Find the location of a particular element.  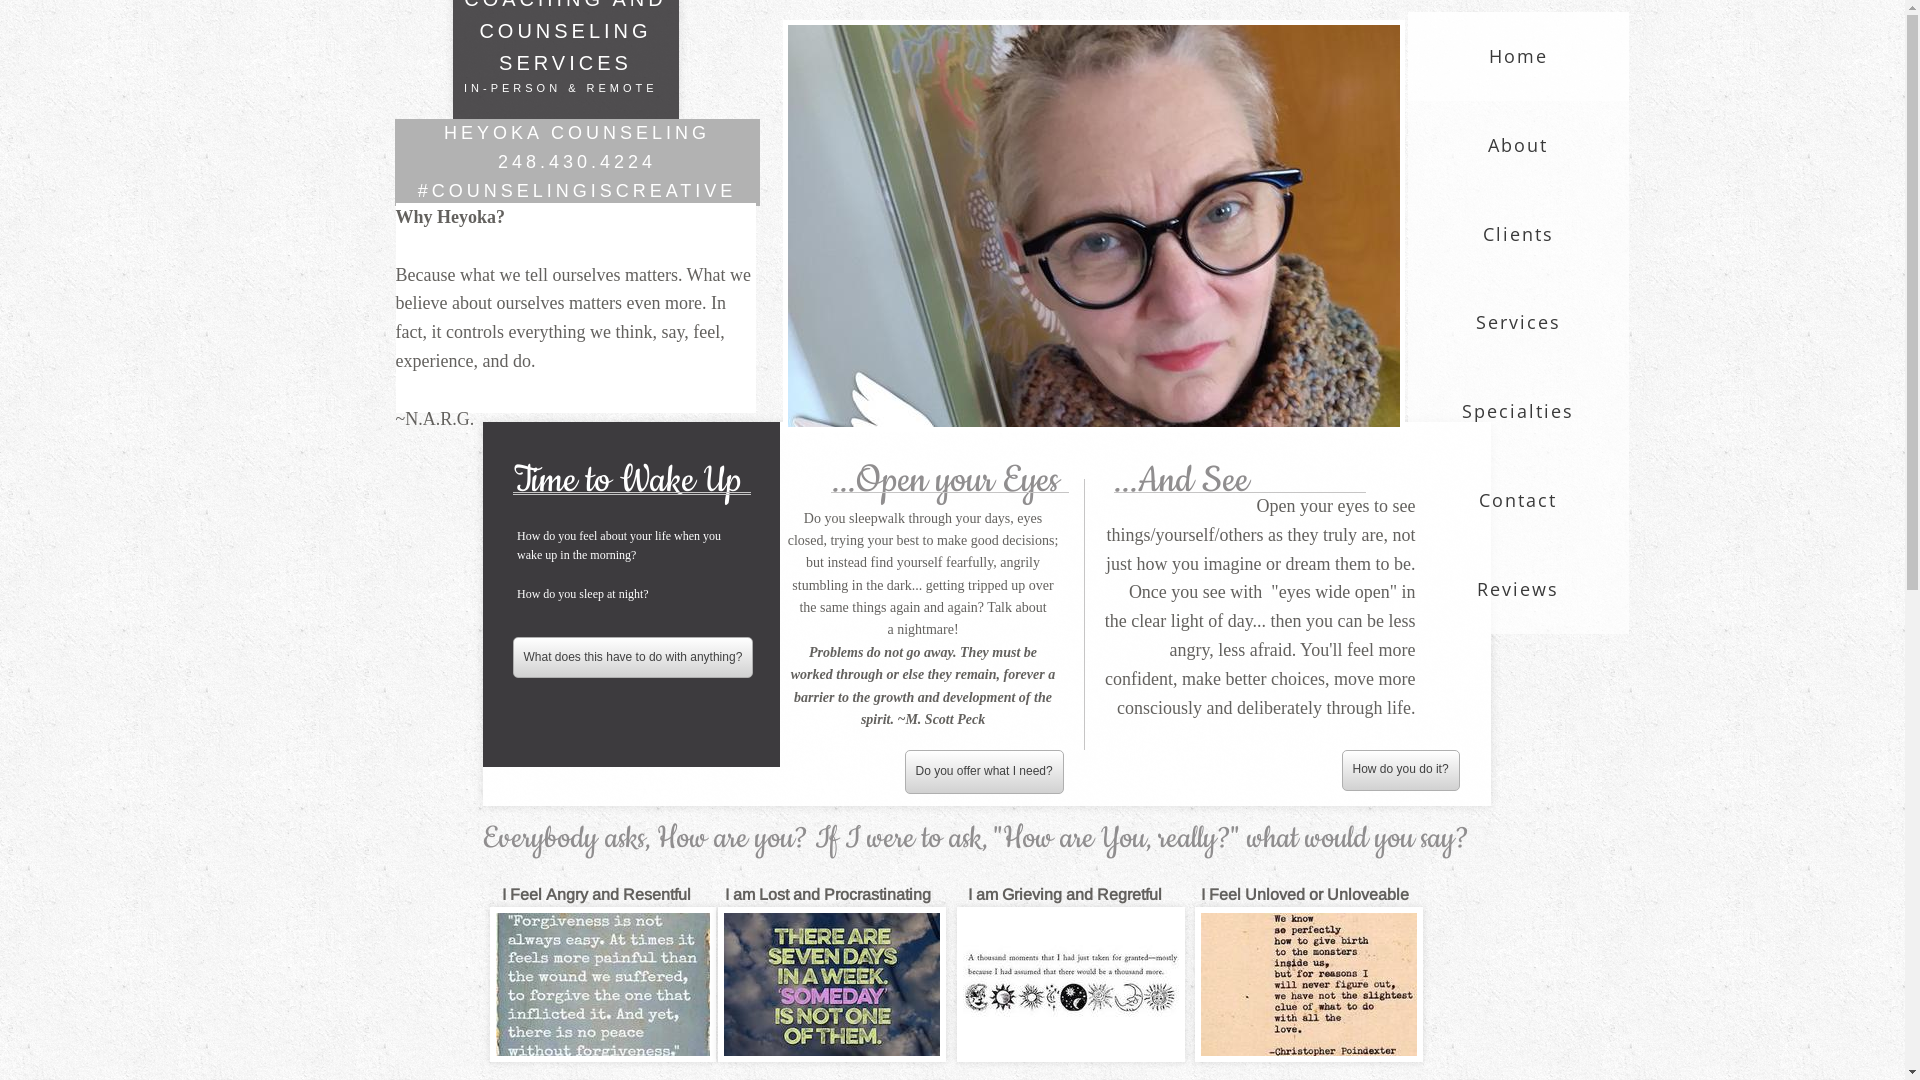

About is located at coordinates (1518, 146).